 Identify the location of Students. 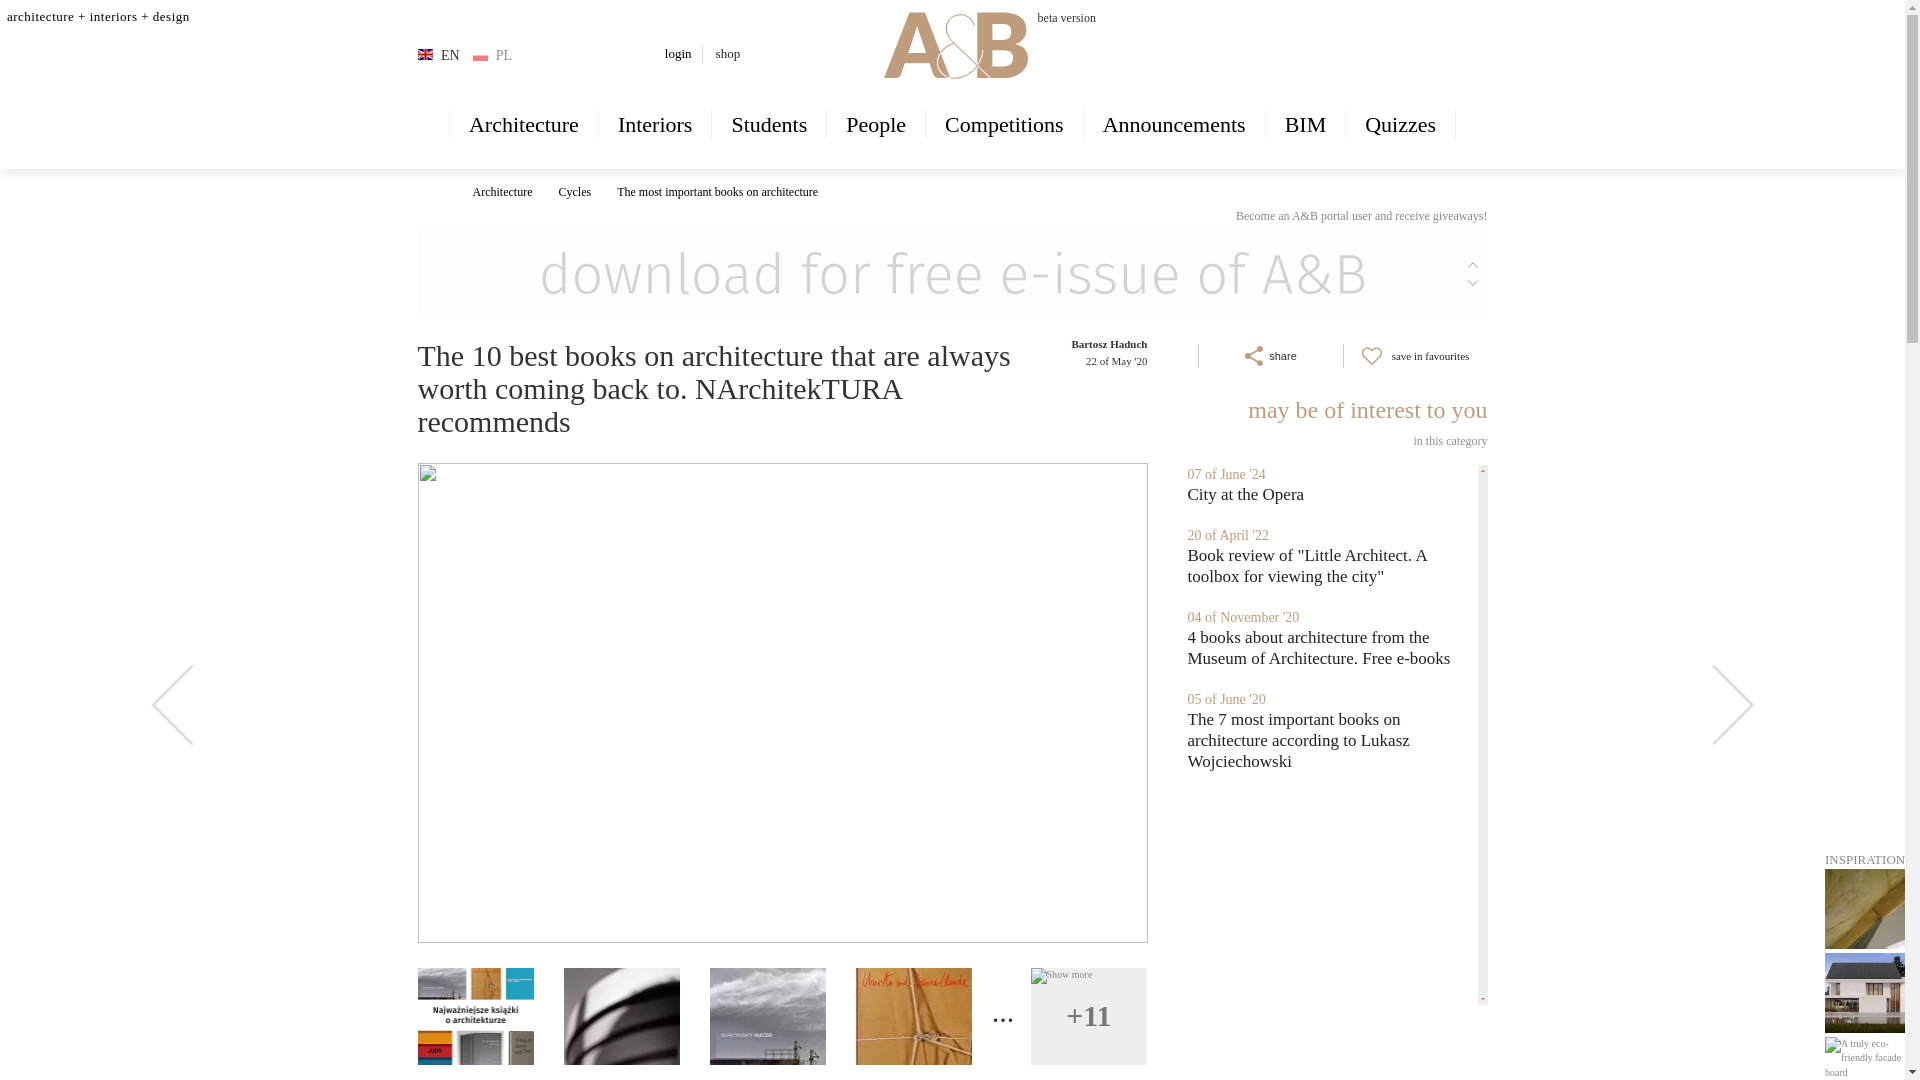
(768, 124).